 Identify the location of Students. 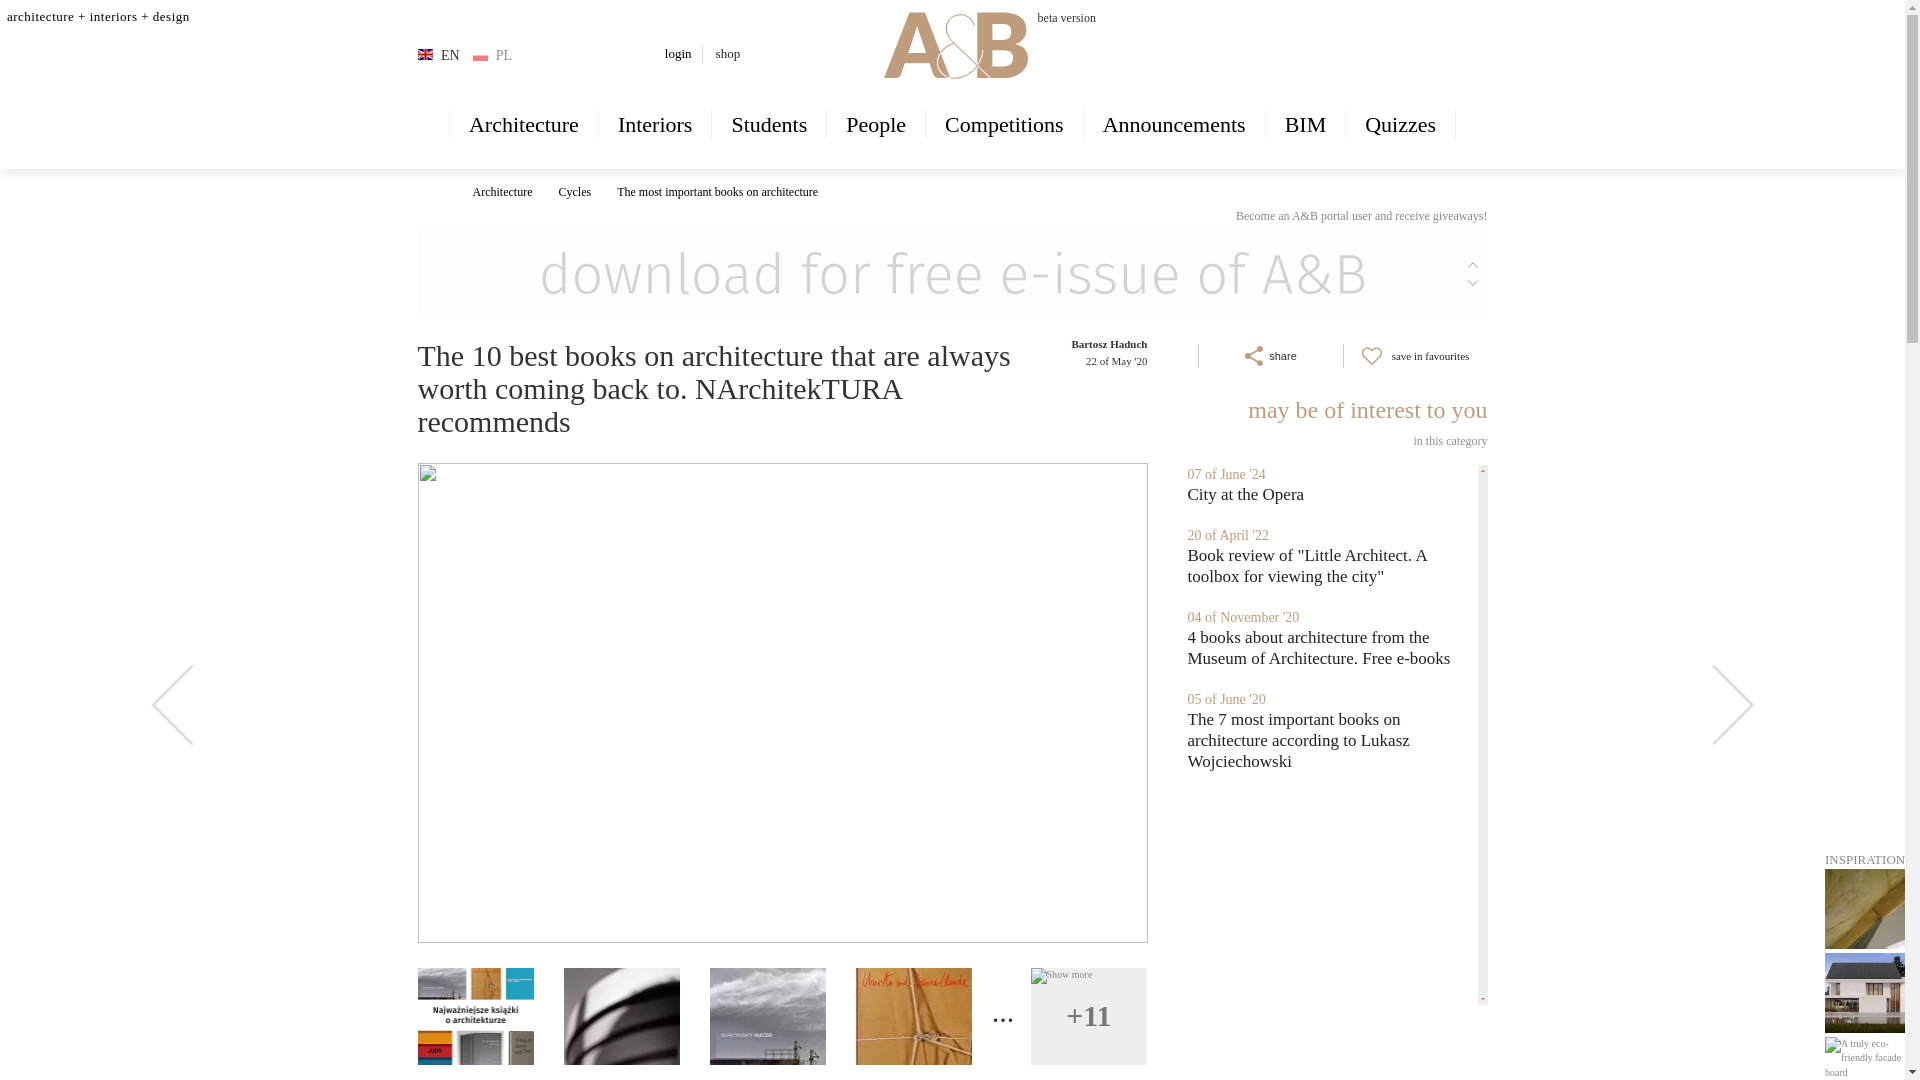
(768, 124).